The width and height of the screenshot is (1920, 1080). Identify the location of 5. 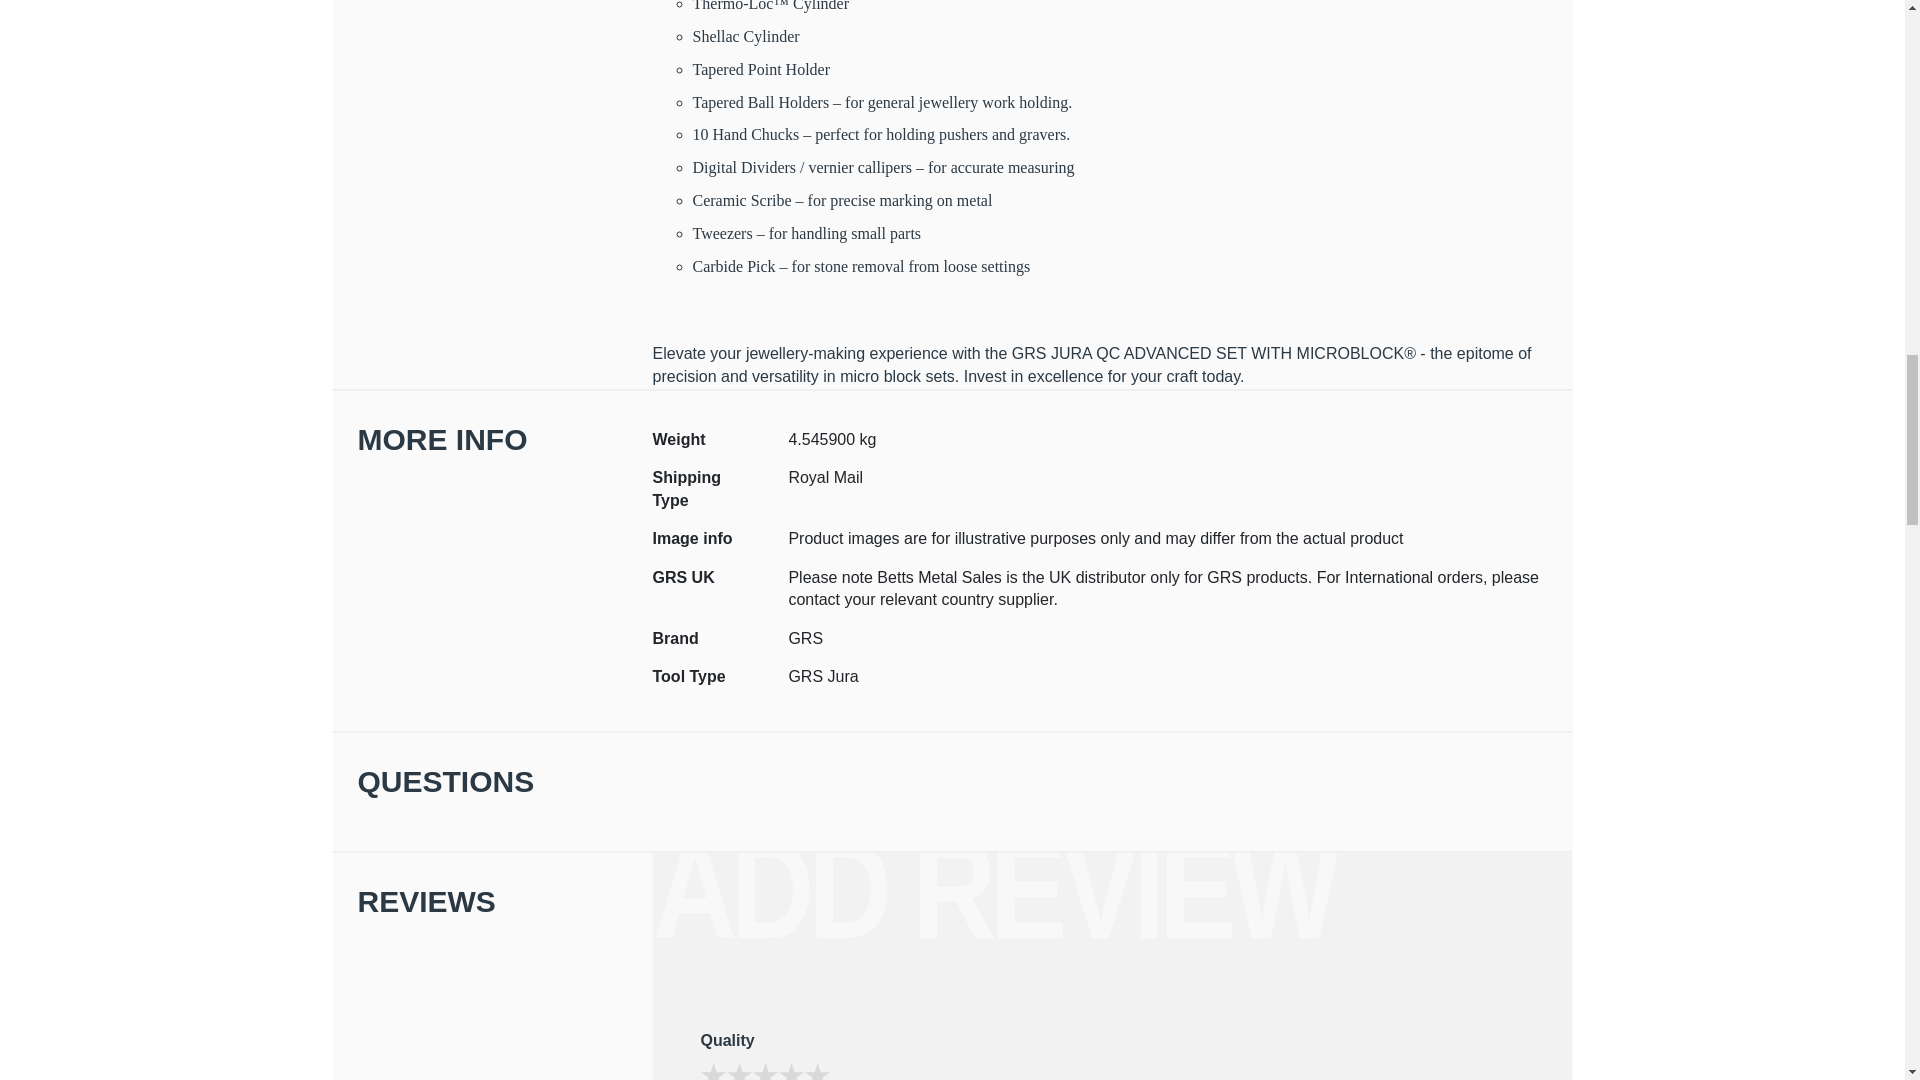
(709, 1070).